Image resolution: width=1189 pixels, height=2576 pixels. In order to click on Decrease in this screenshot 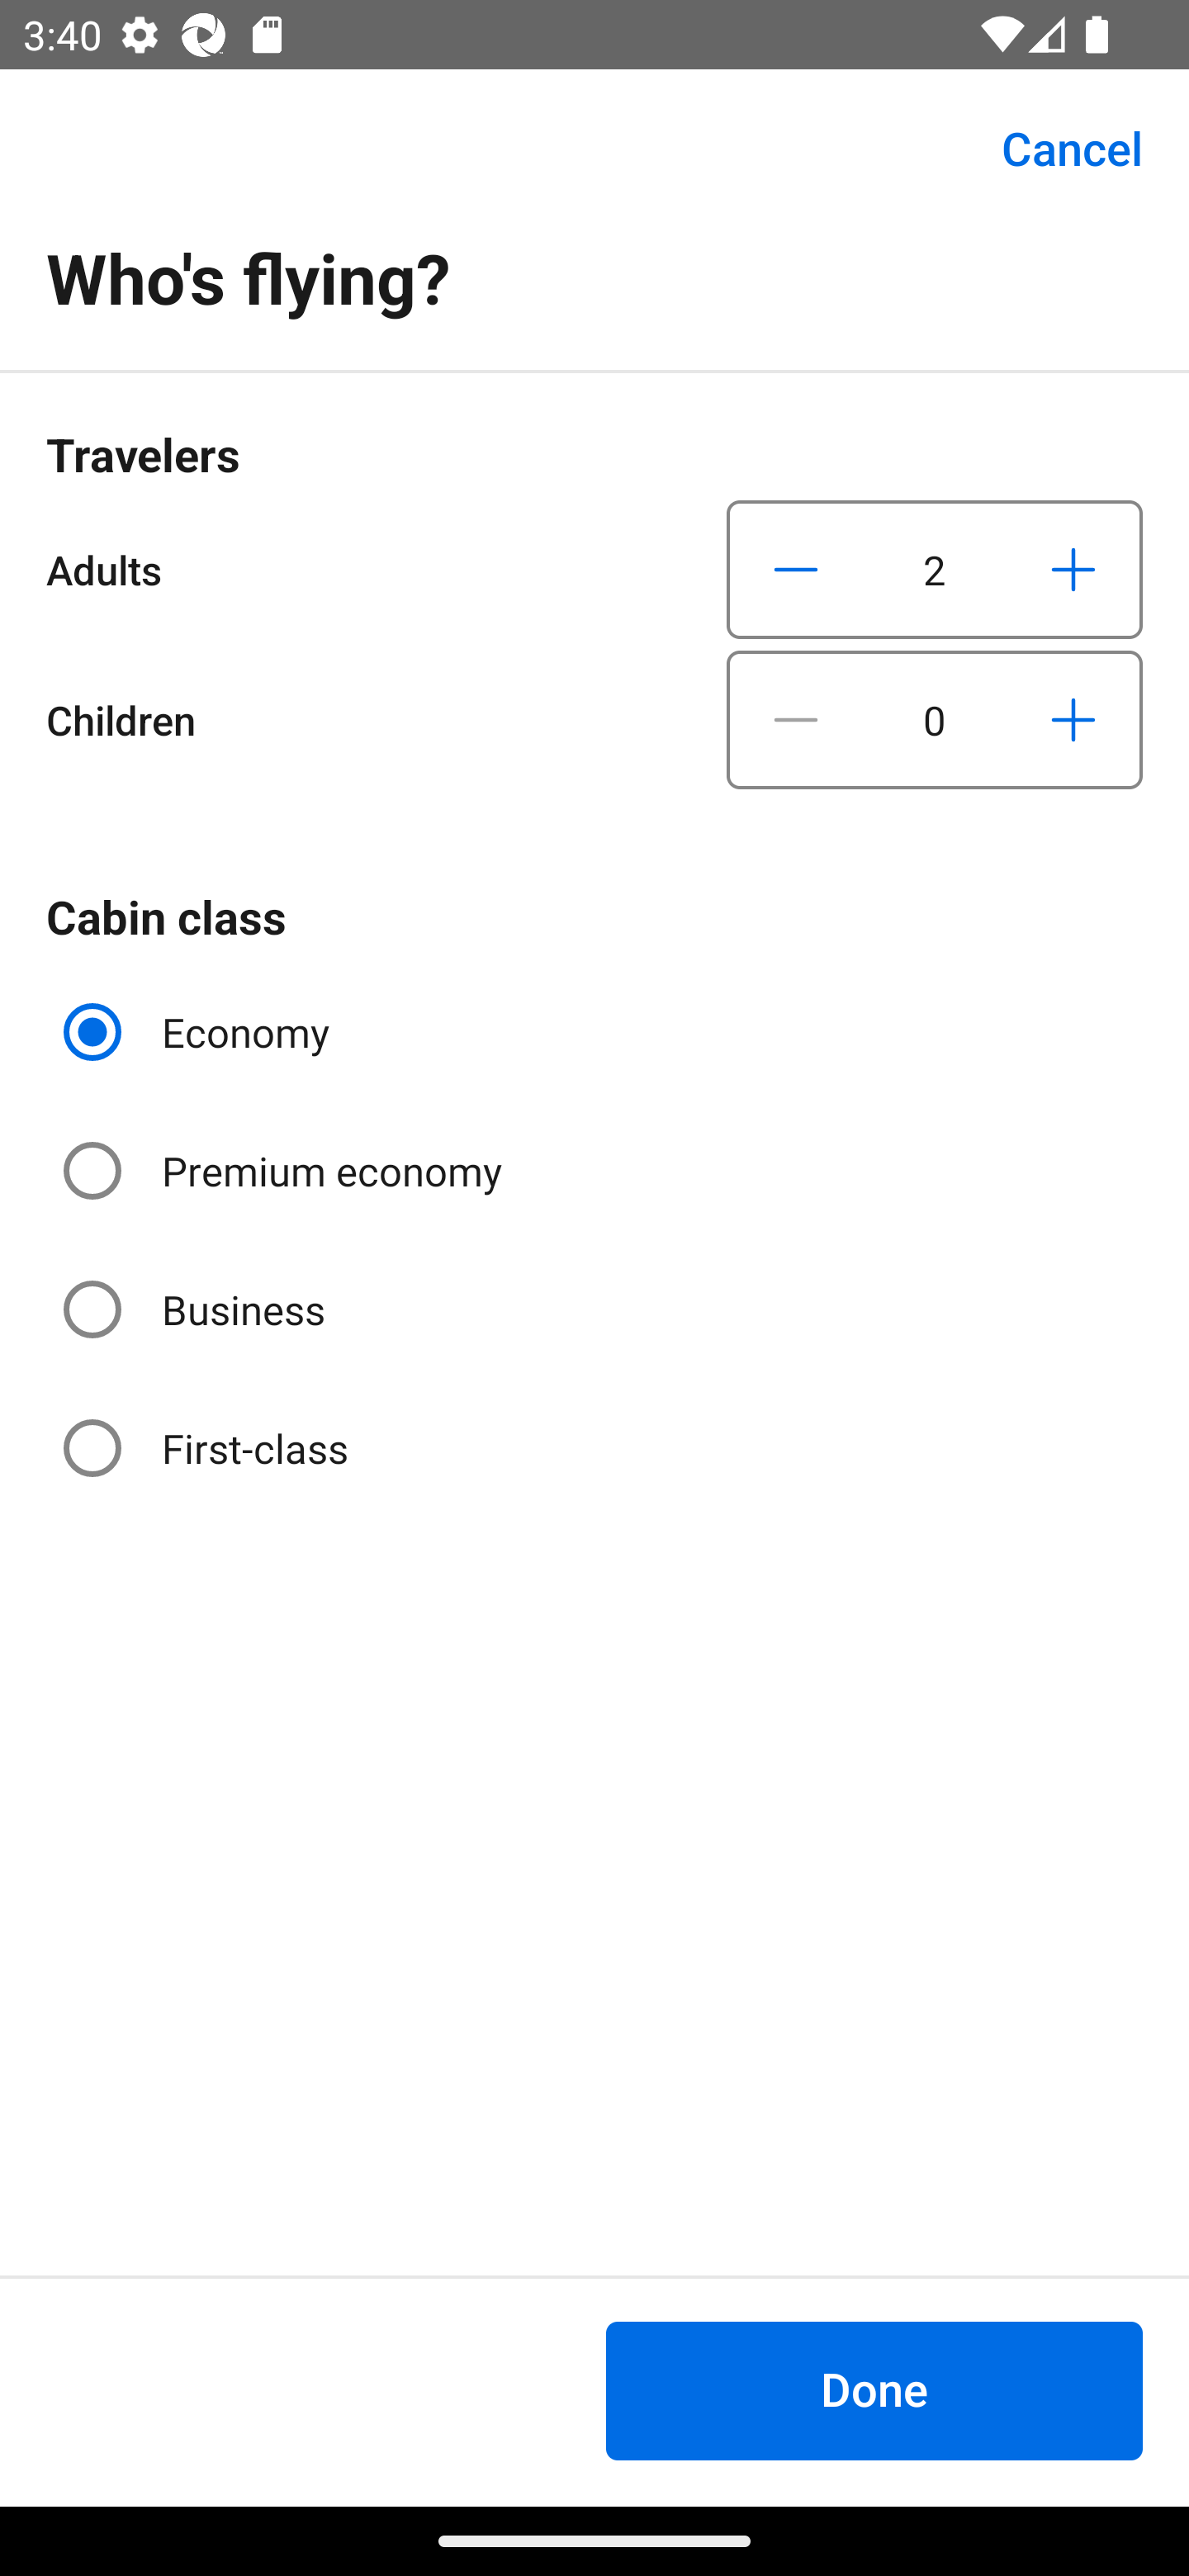, I will do `click(796, 720)`.